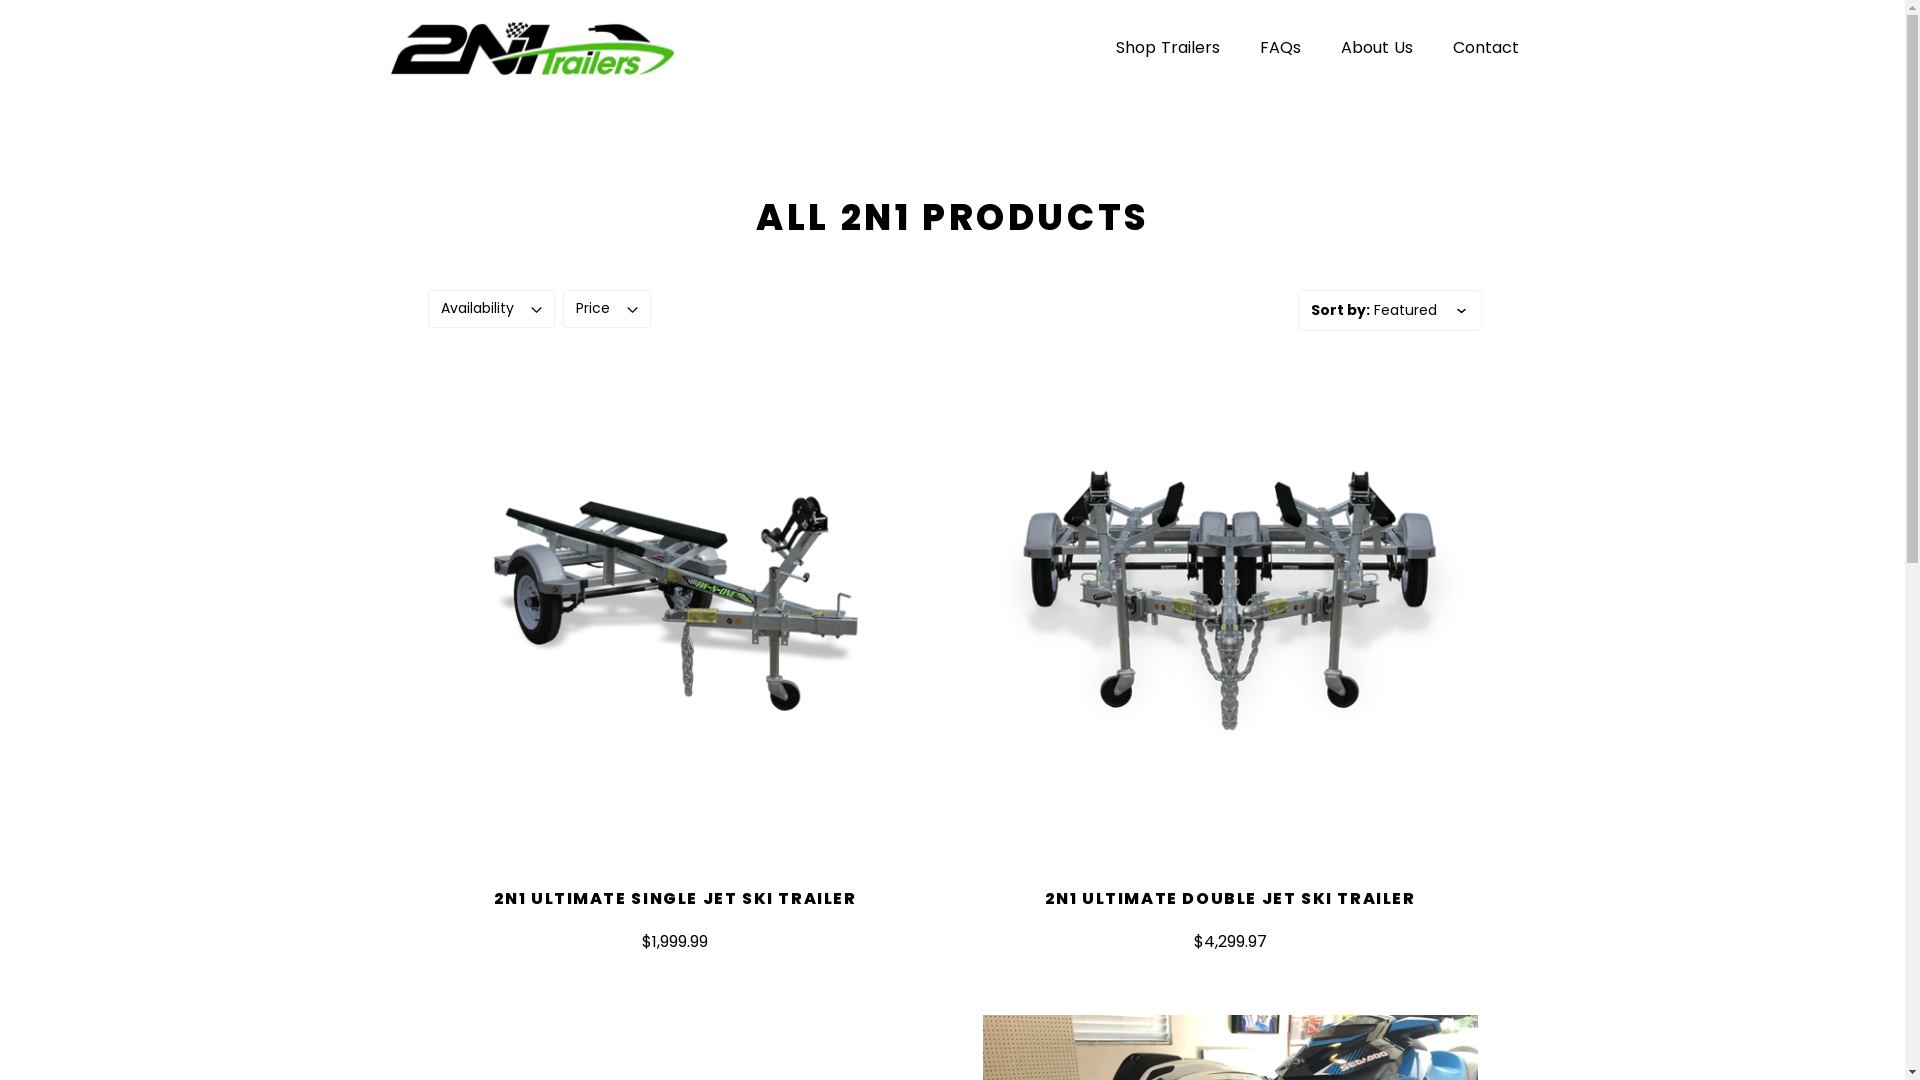 The width and height of the screenshot is (1920, 1080). I want to click on 2N1 ULTIMATE DOUBLE JET SKI TRAILER, so click(1230, 898).